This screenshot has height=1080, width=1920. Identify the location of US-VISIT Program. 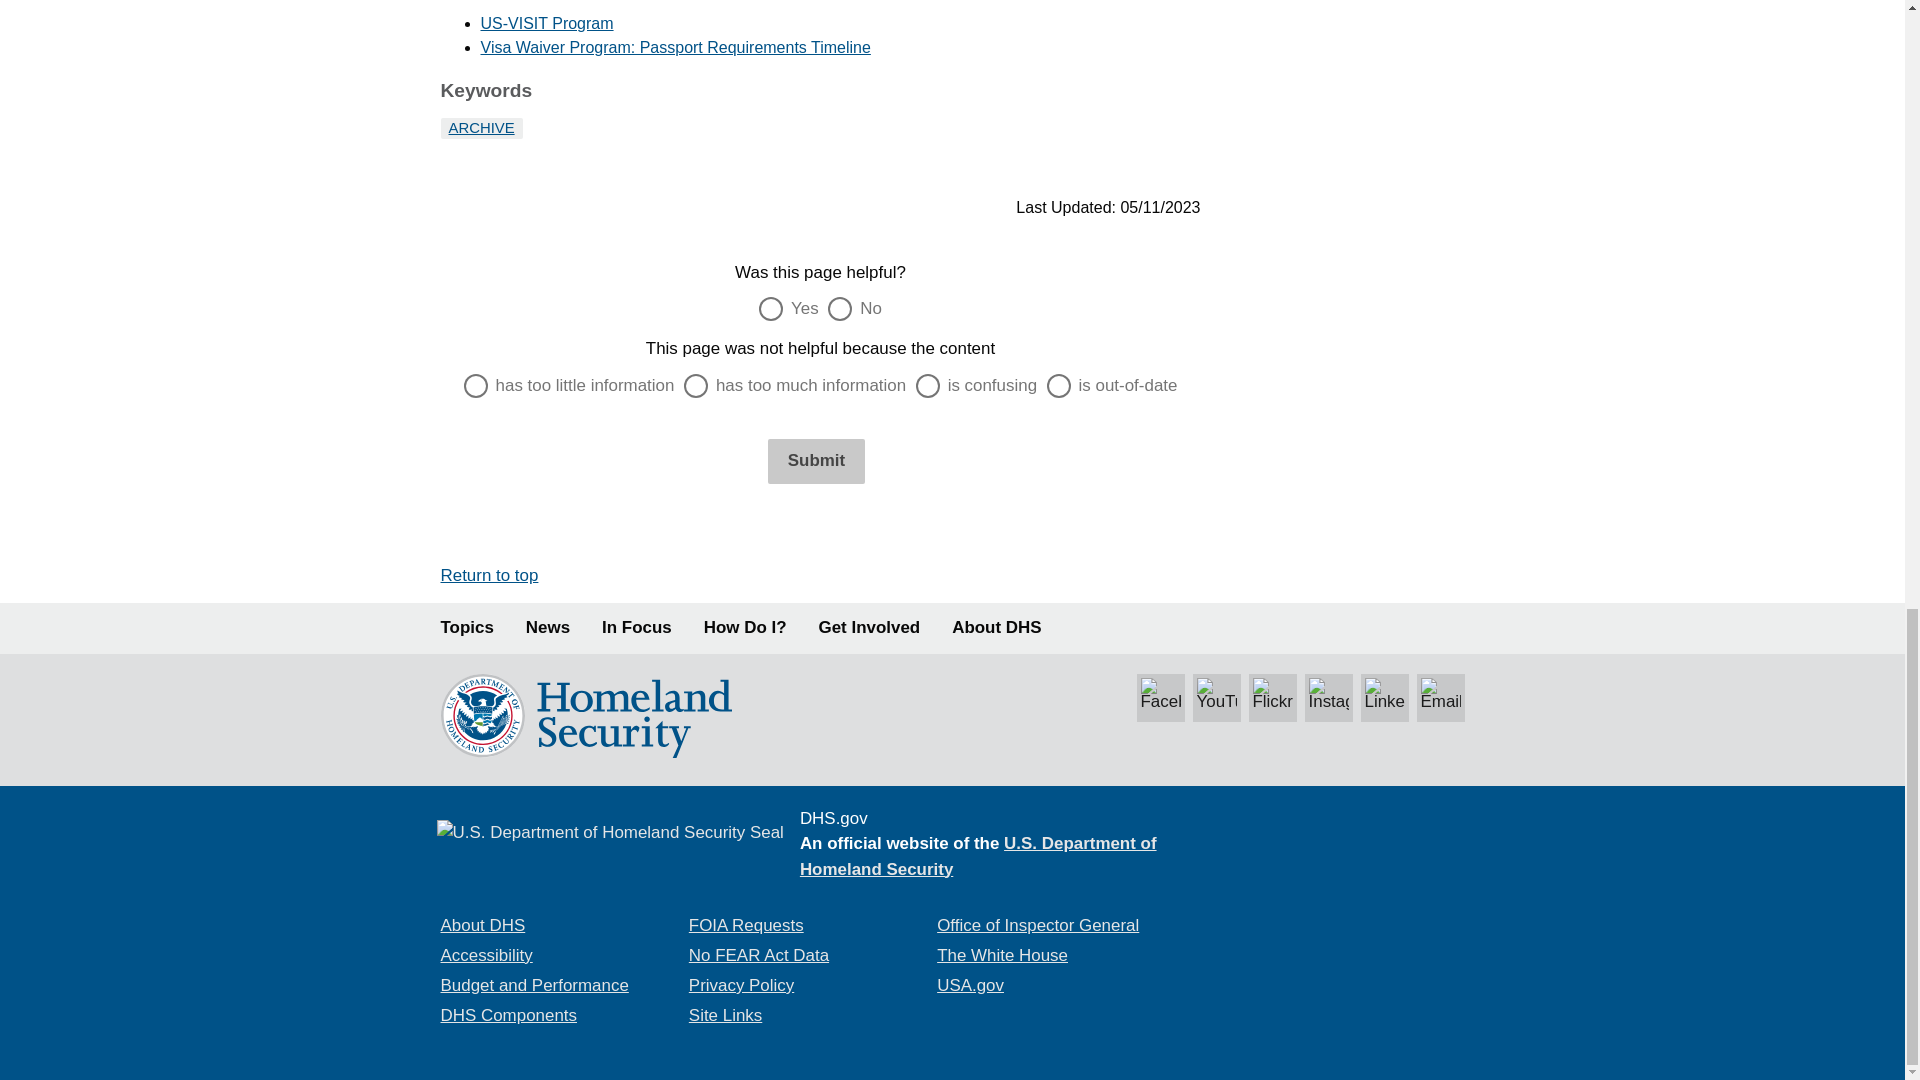
(546, 24).